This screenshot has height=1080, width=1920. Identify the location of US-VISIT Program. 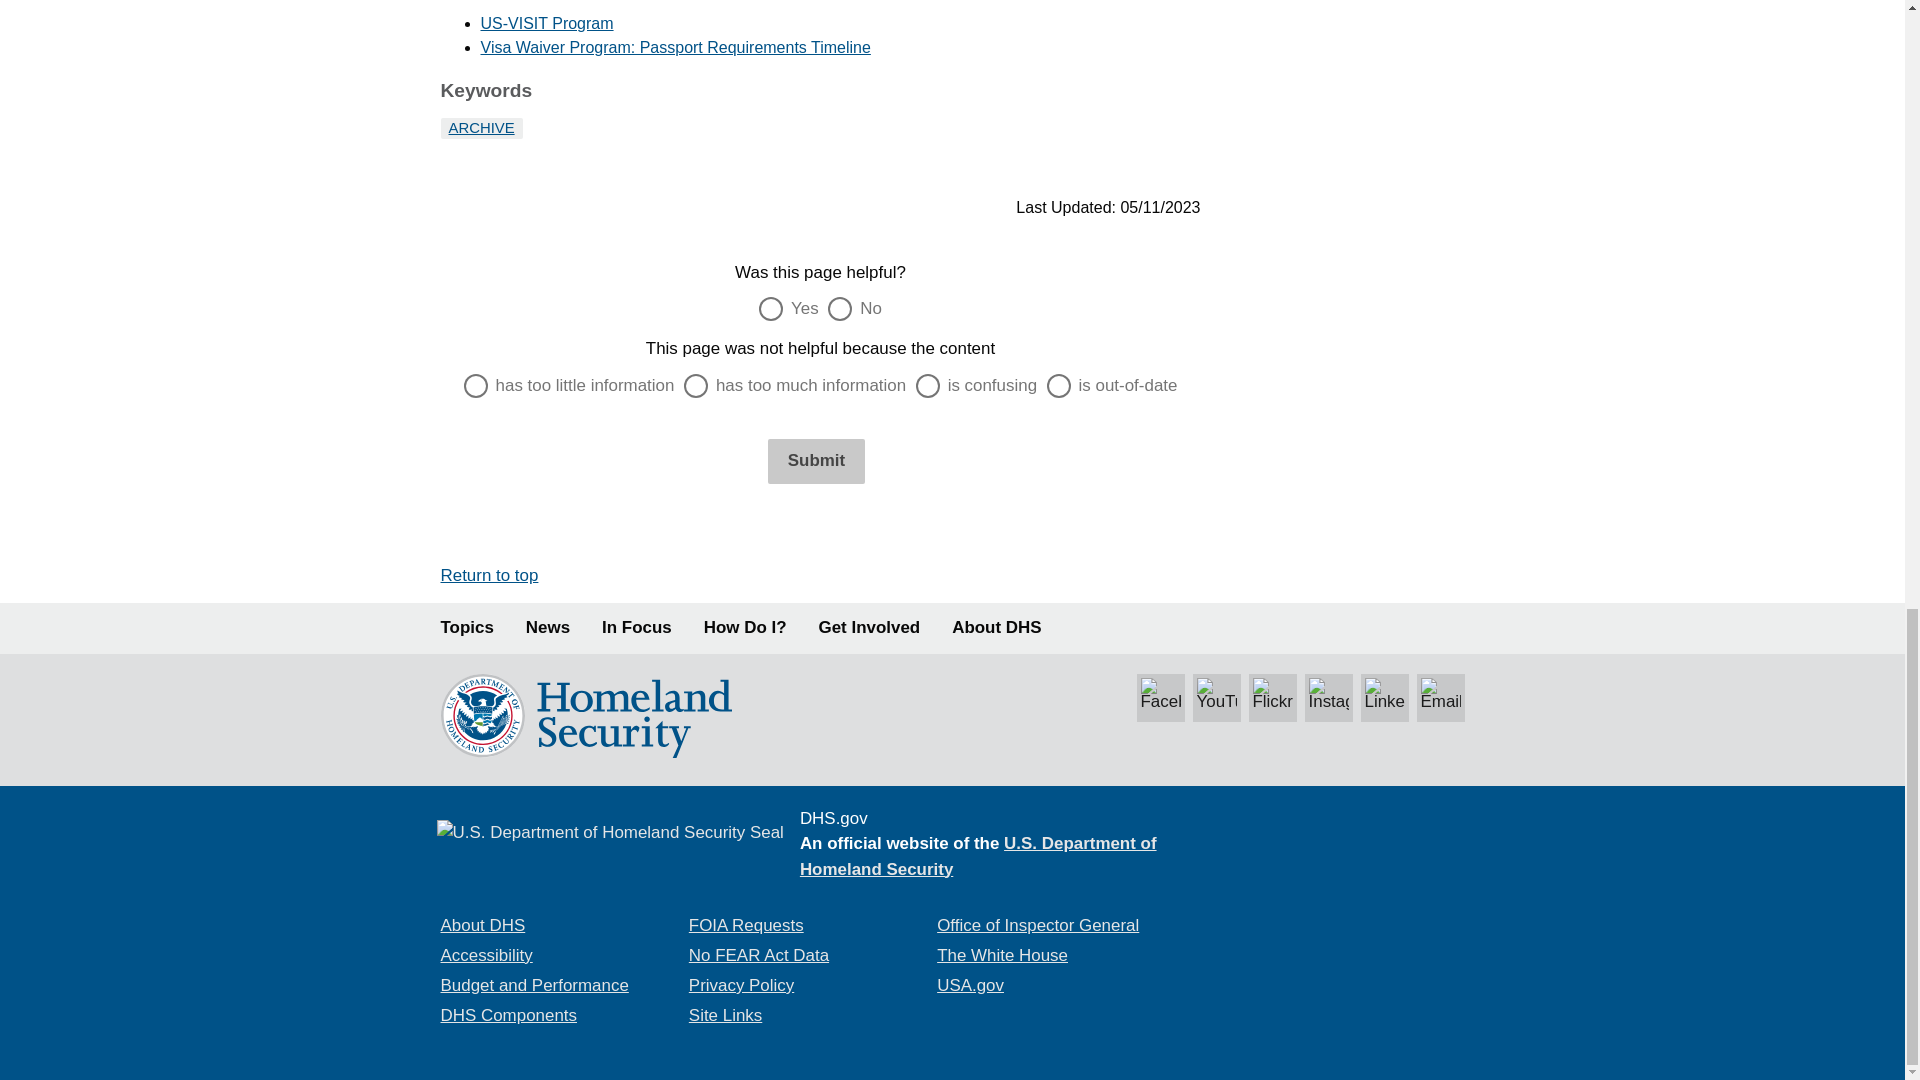
(546, 24).